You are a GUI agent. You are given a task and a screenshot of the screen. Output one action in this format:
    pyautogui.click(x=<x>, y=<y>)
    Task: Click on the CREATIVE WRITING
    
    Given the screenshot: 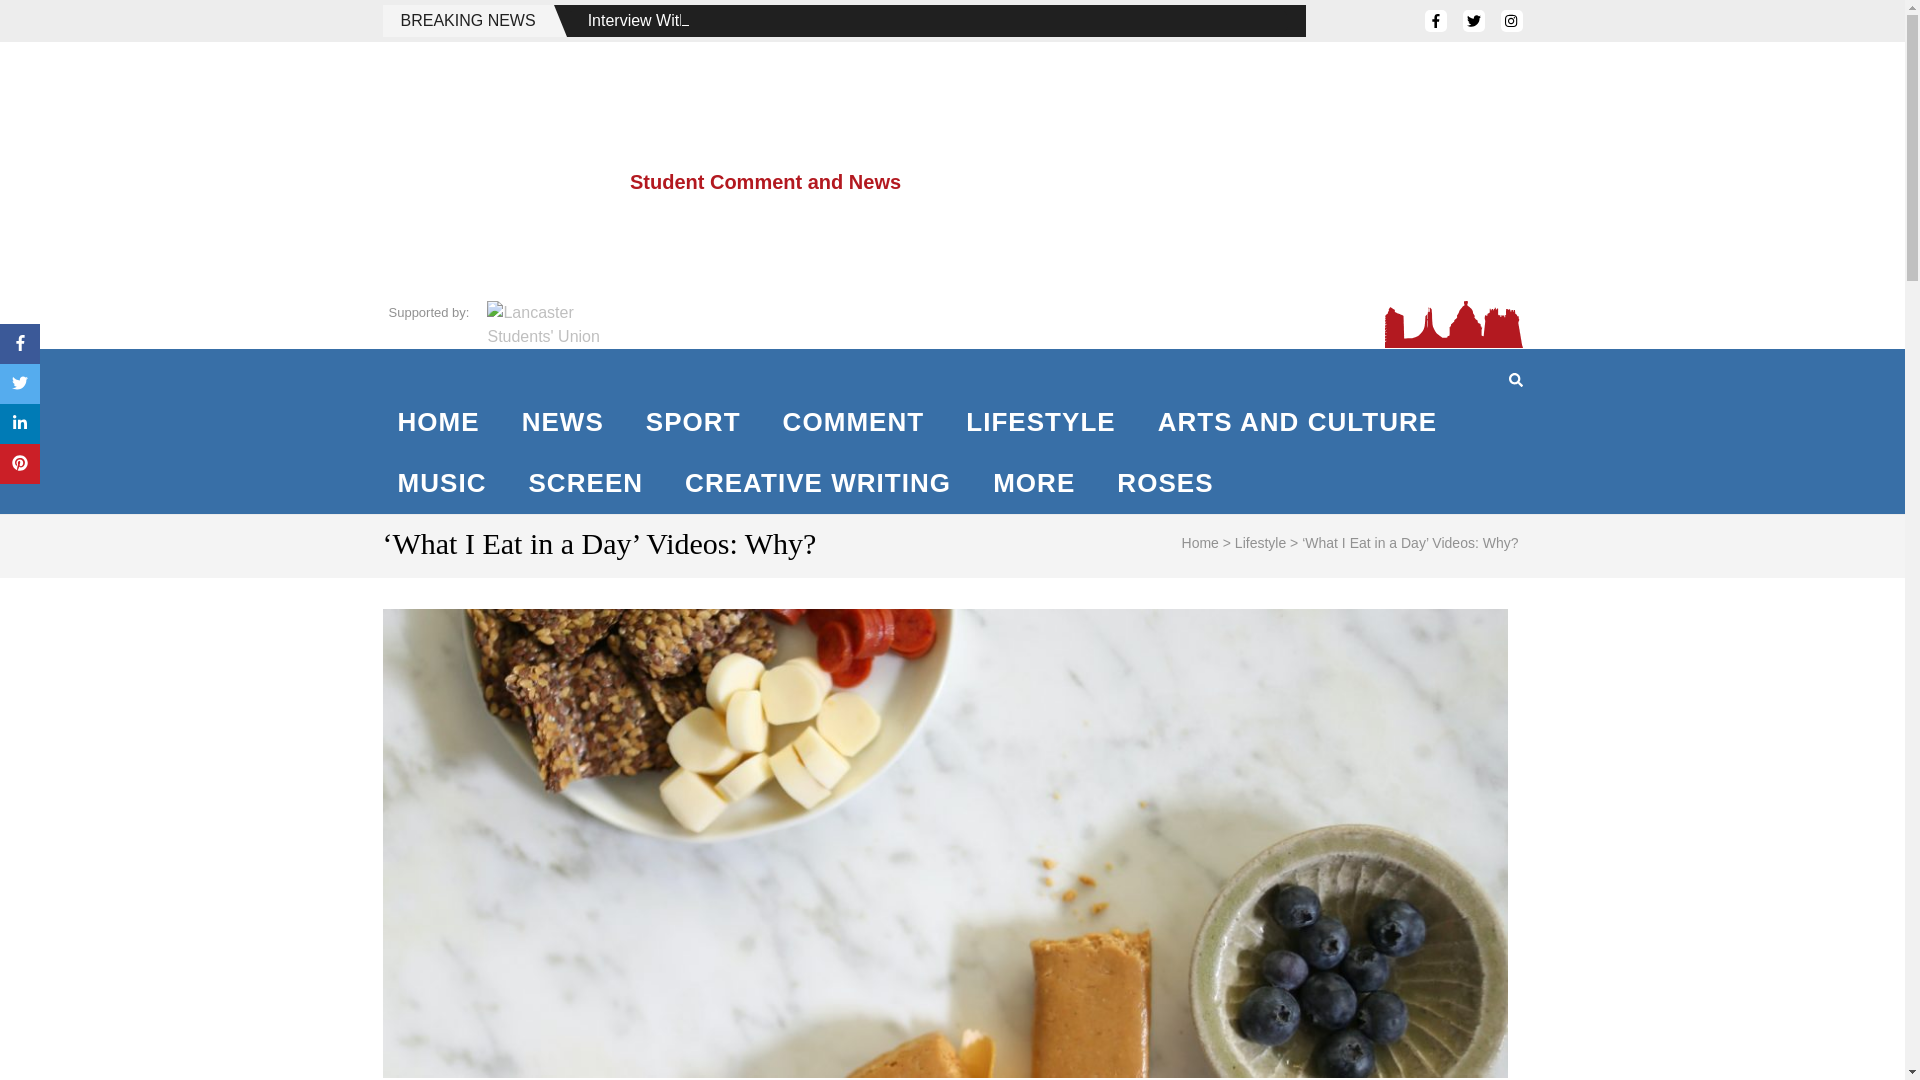 What is the action you would take?
    pyautogui.click(x=818, y=483)
    